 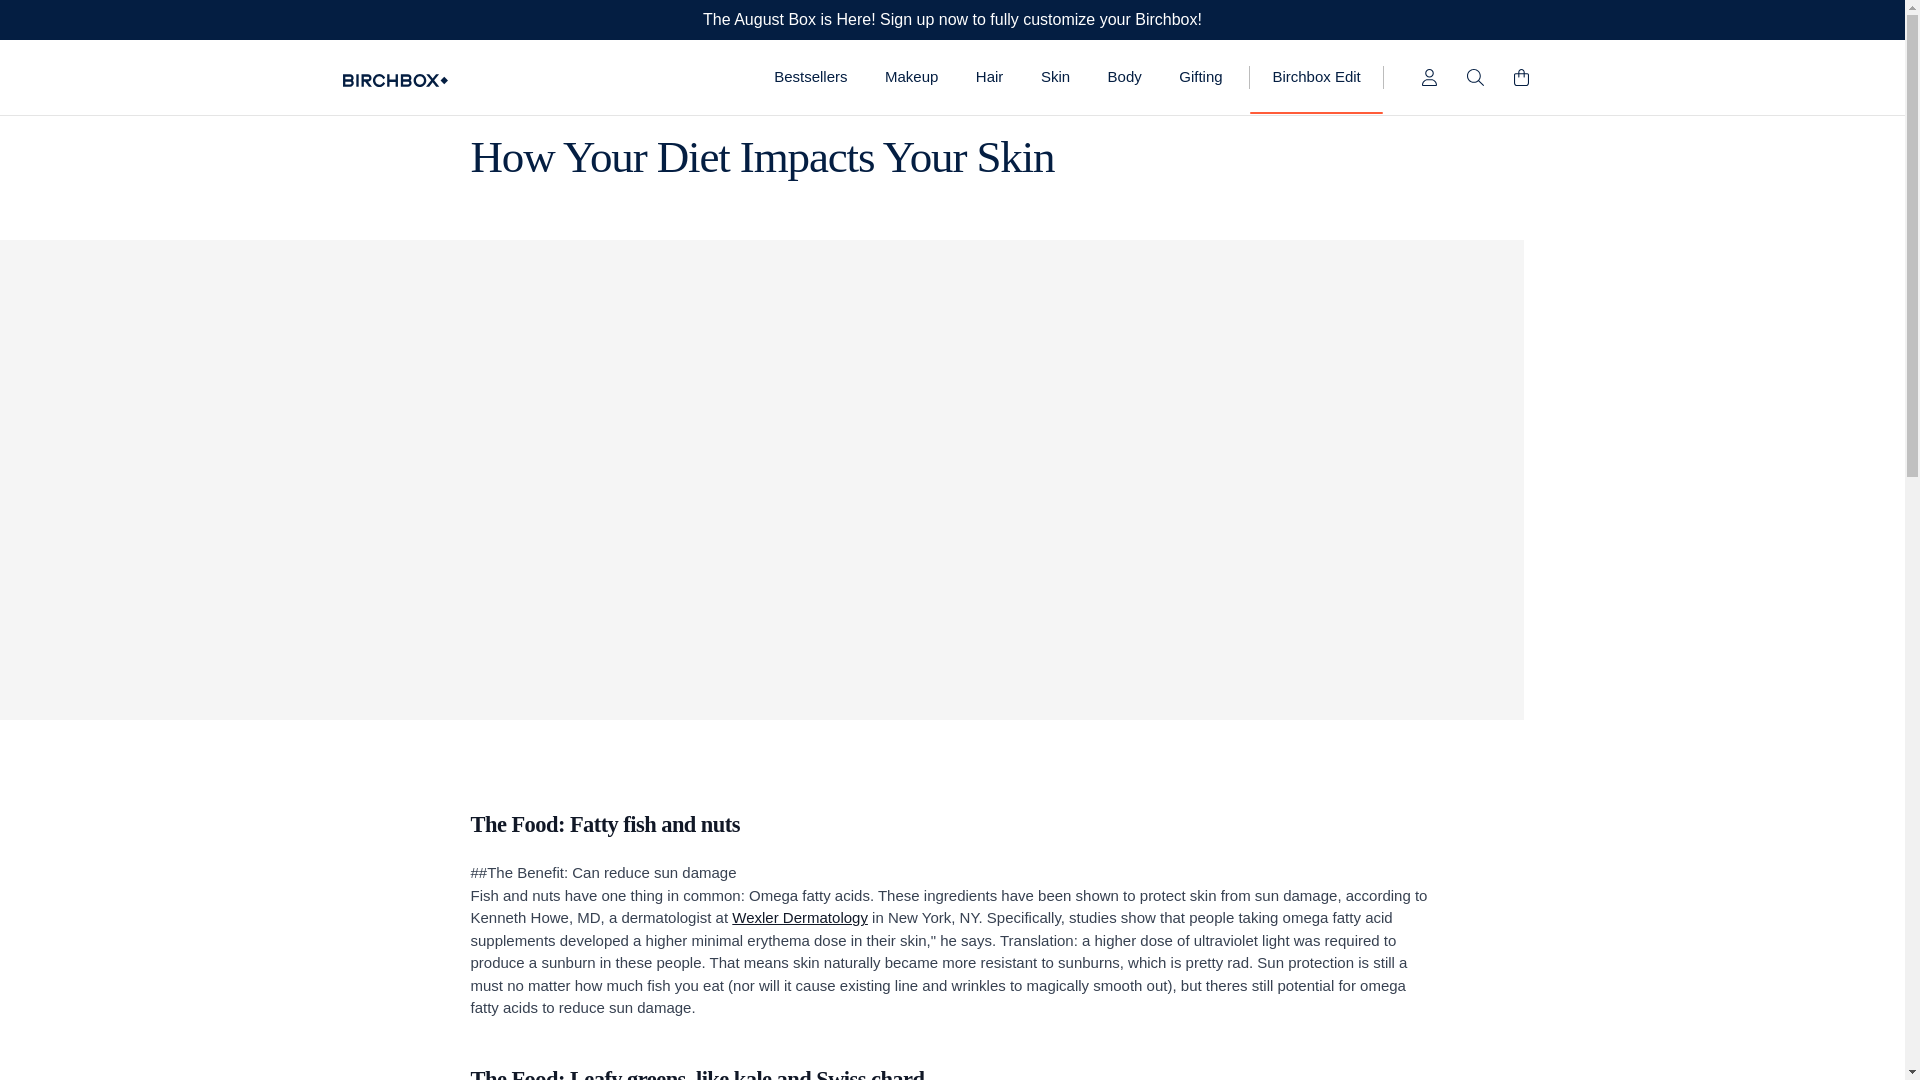 I want to click on Body, so click(x=1124, y=76).